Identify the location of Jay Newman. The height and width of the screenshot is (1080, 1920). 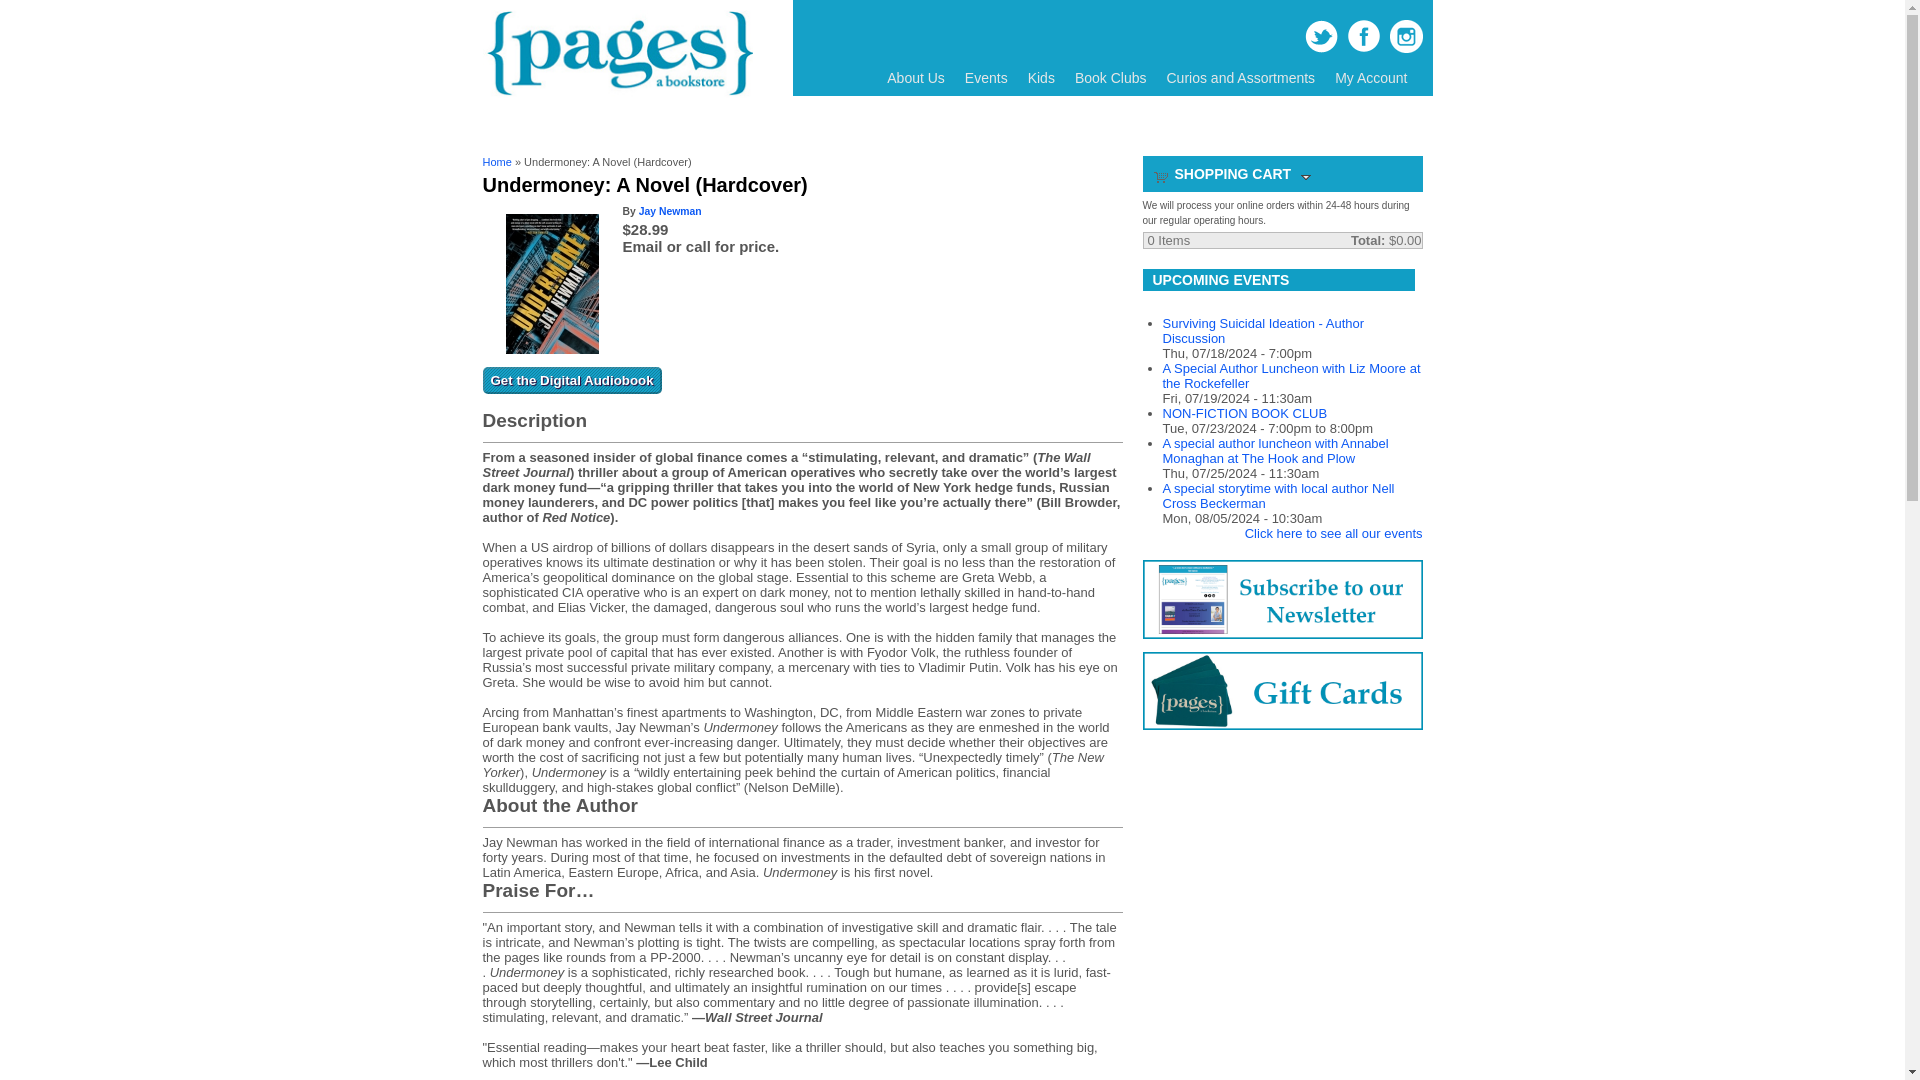
(670, 212).